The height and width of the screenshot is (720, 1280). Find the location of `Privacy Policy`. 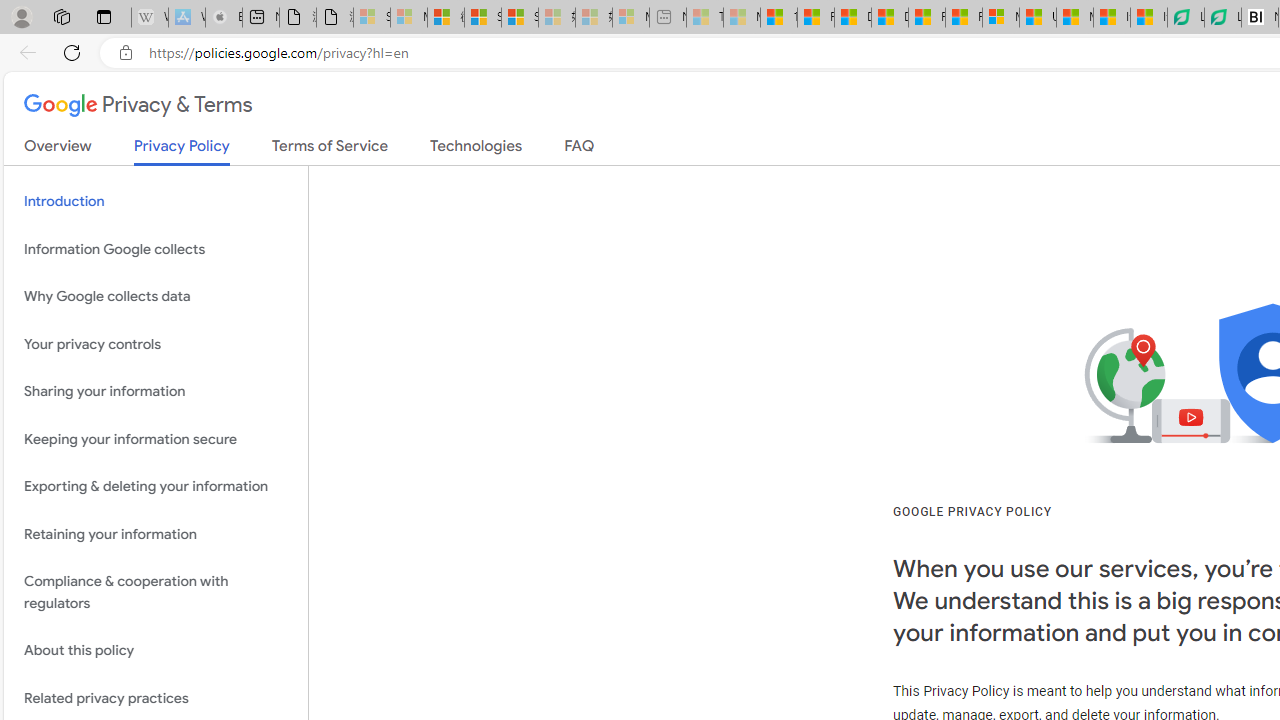

Privacy Policy is located at coordinates (182, 152).